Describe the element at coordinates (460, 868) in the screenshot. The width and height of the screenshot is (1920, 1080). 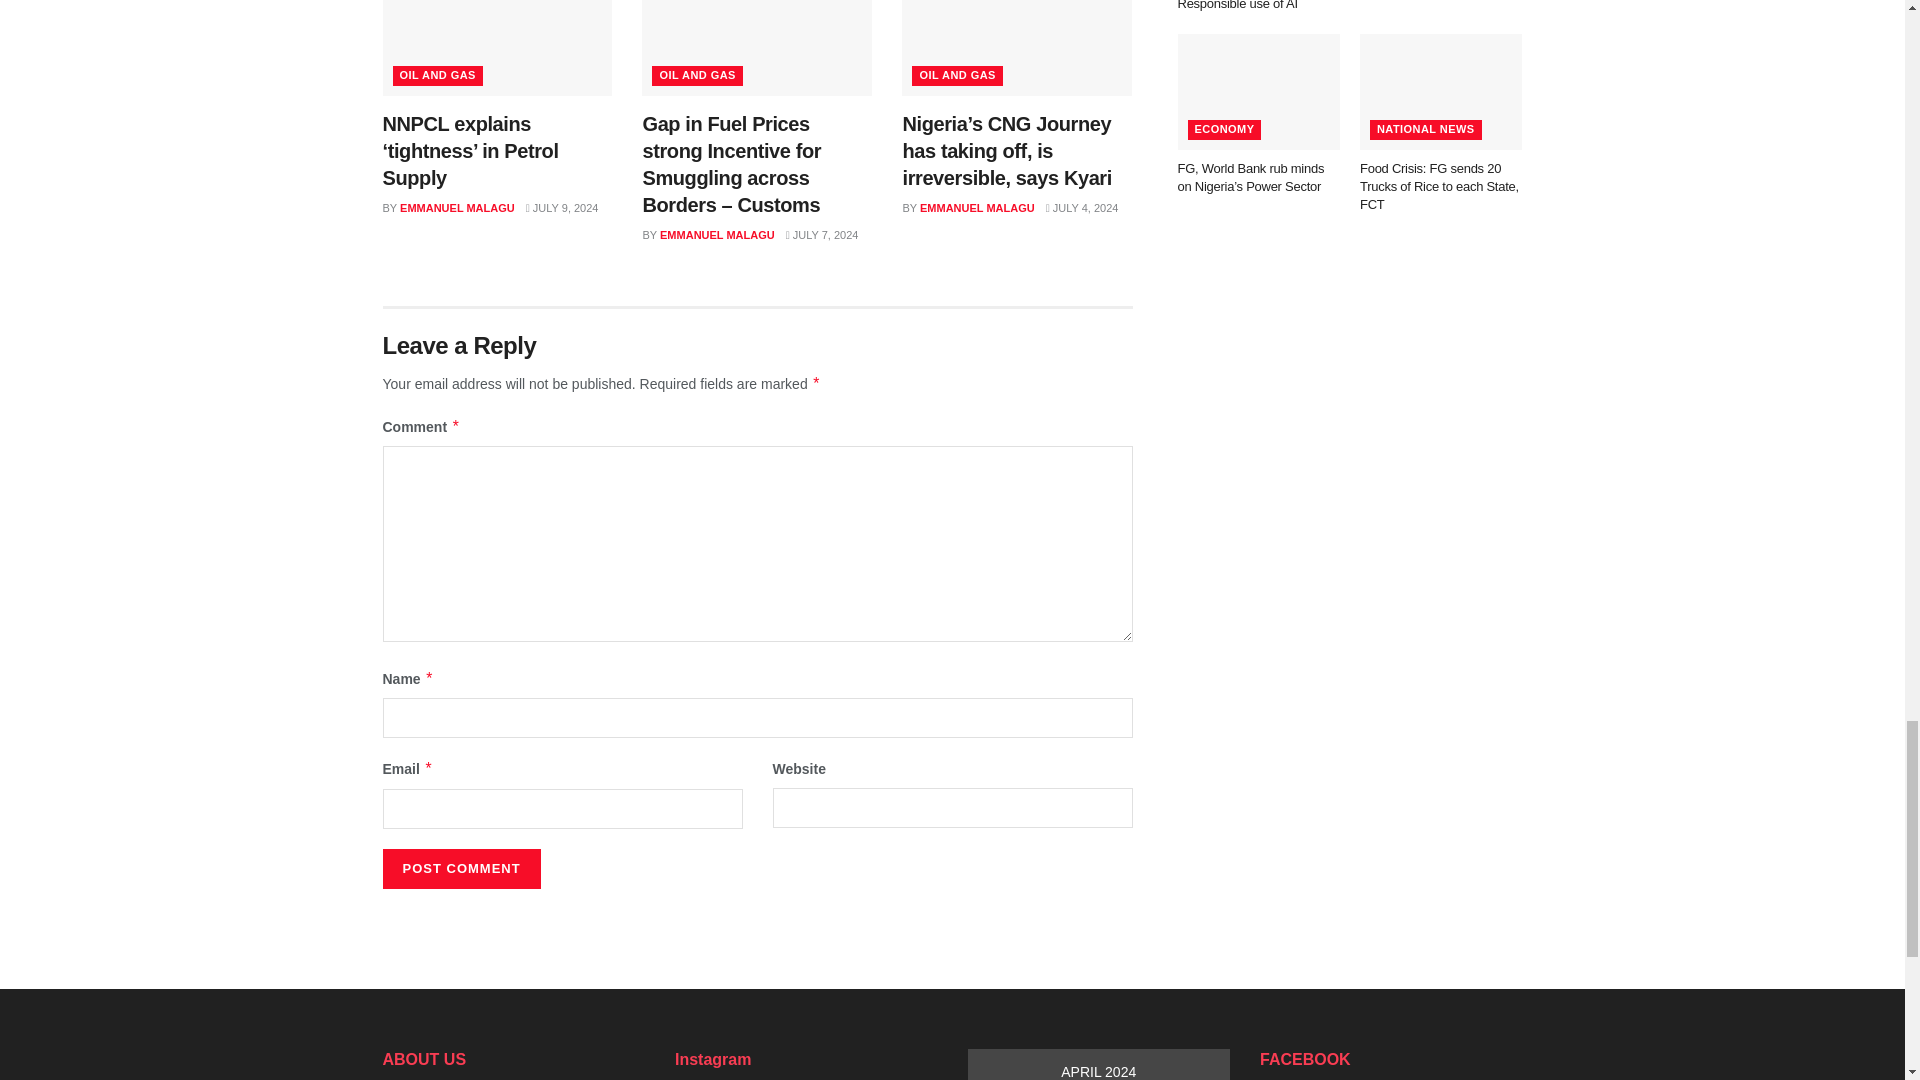
I see `Post Comment` at that location.